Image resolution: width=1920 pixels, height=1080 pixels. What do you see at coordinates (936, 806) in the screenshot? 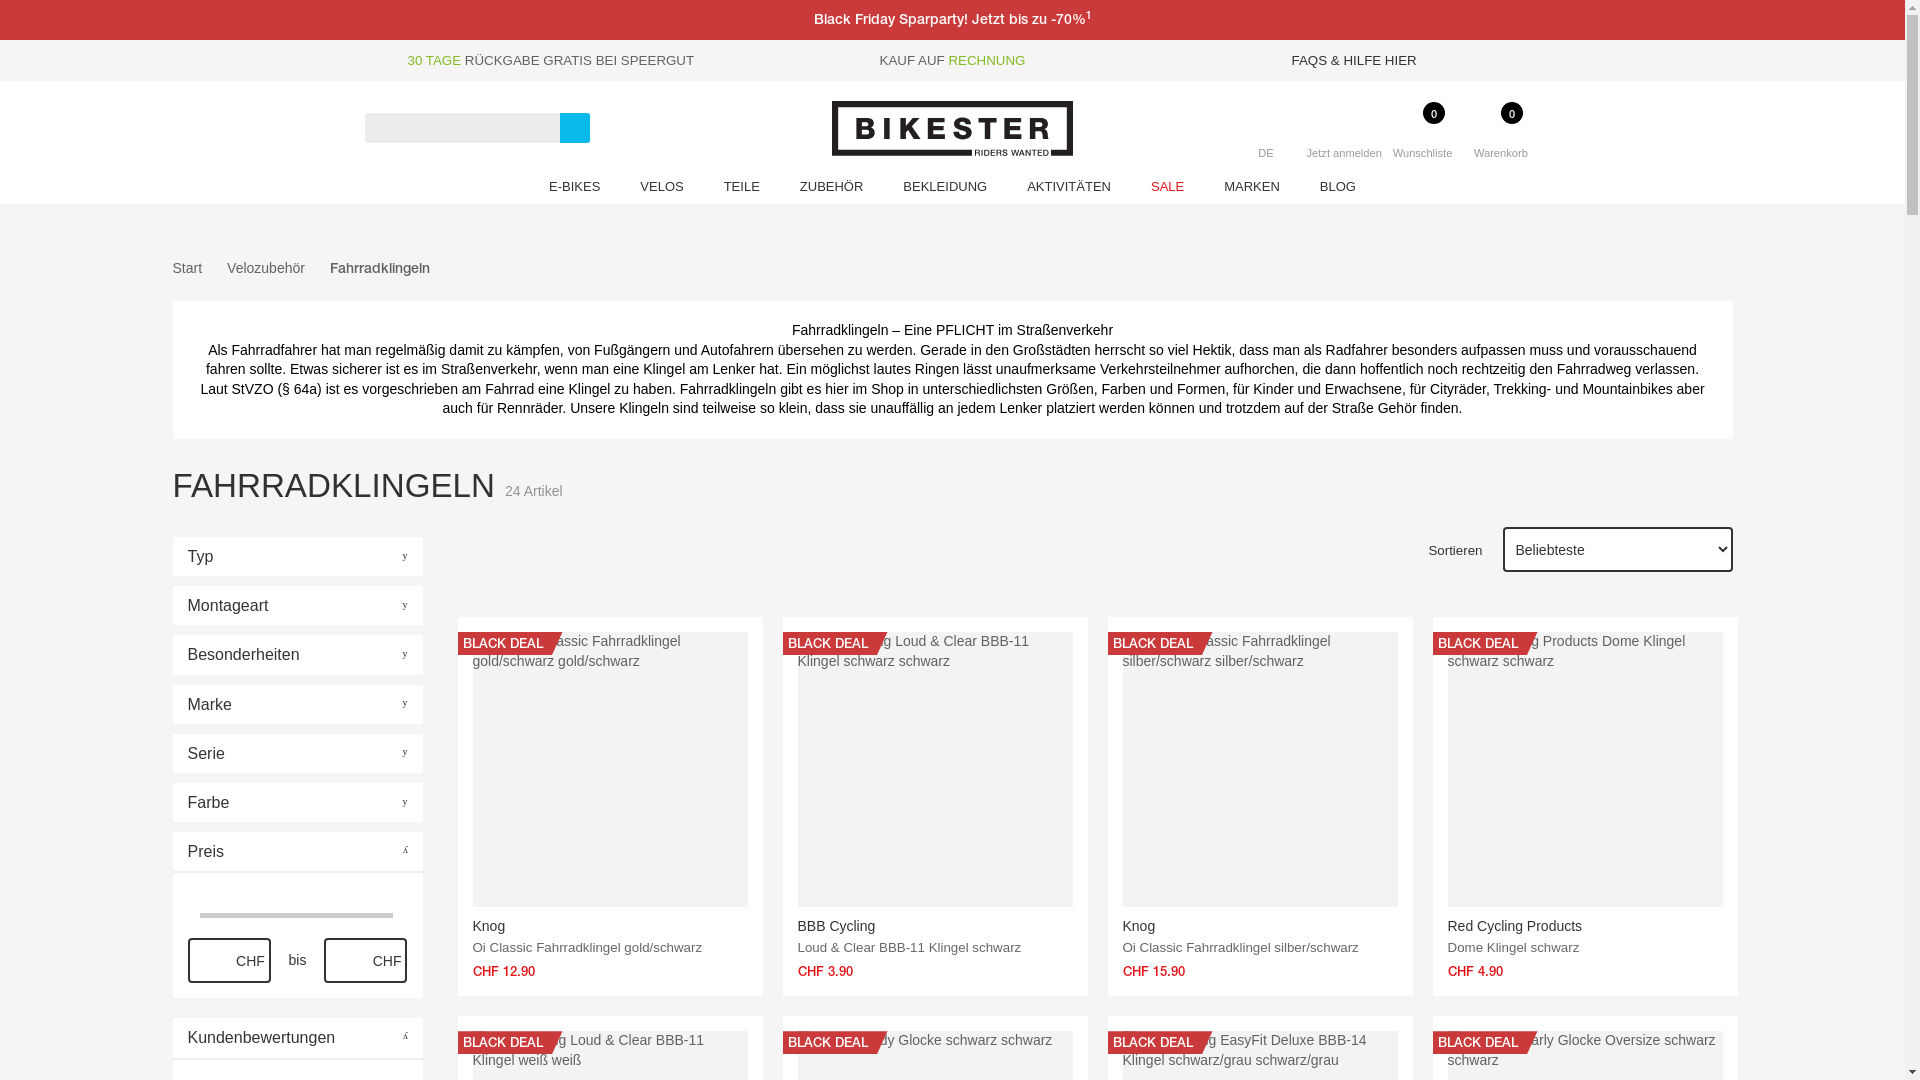
I see `BBB Cycling Loud & Clear BBB-11 Klingel schwarz` at bounding box center [936, 806].